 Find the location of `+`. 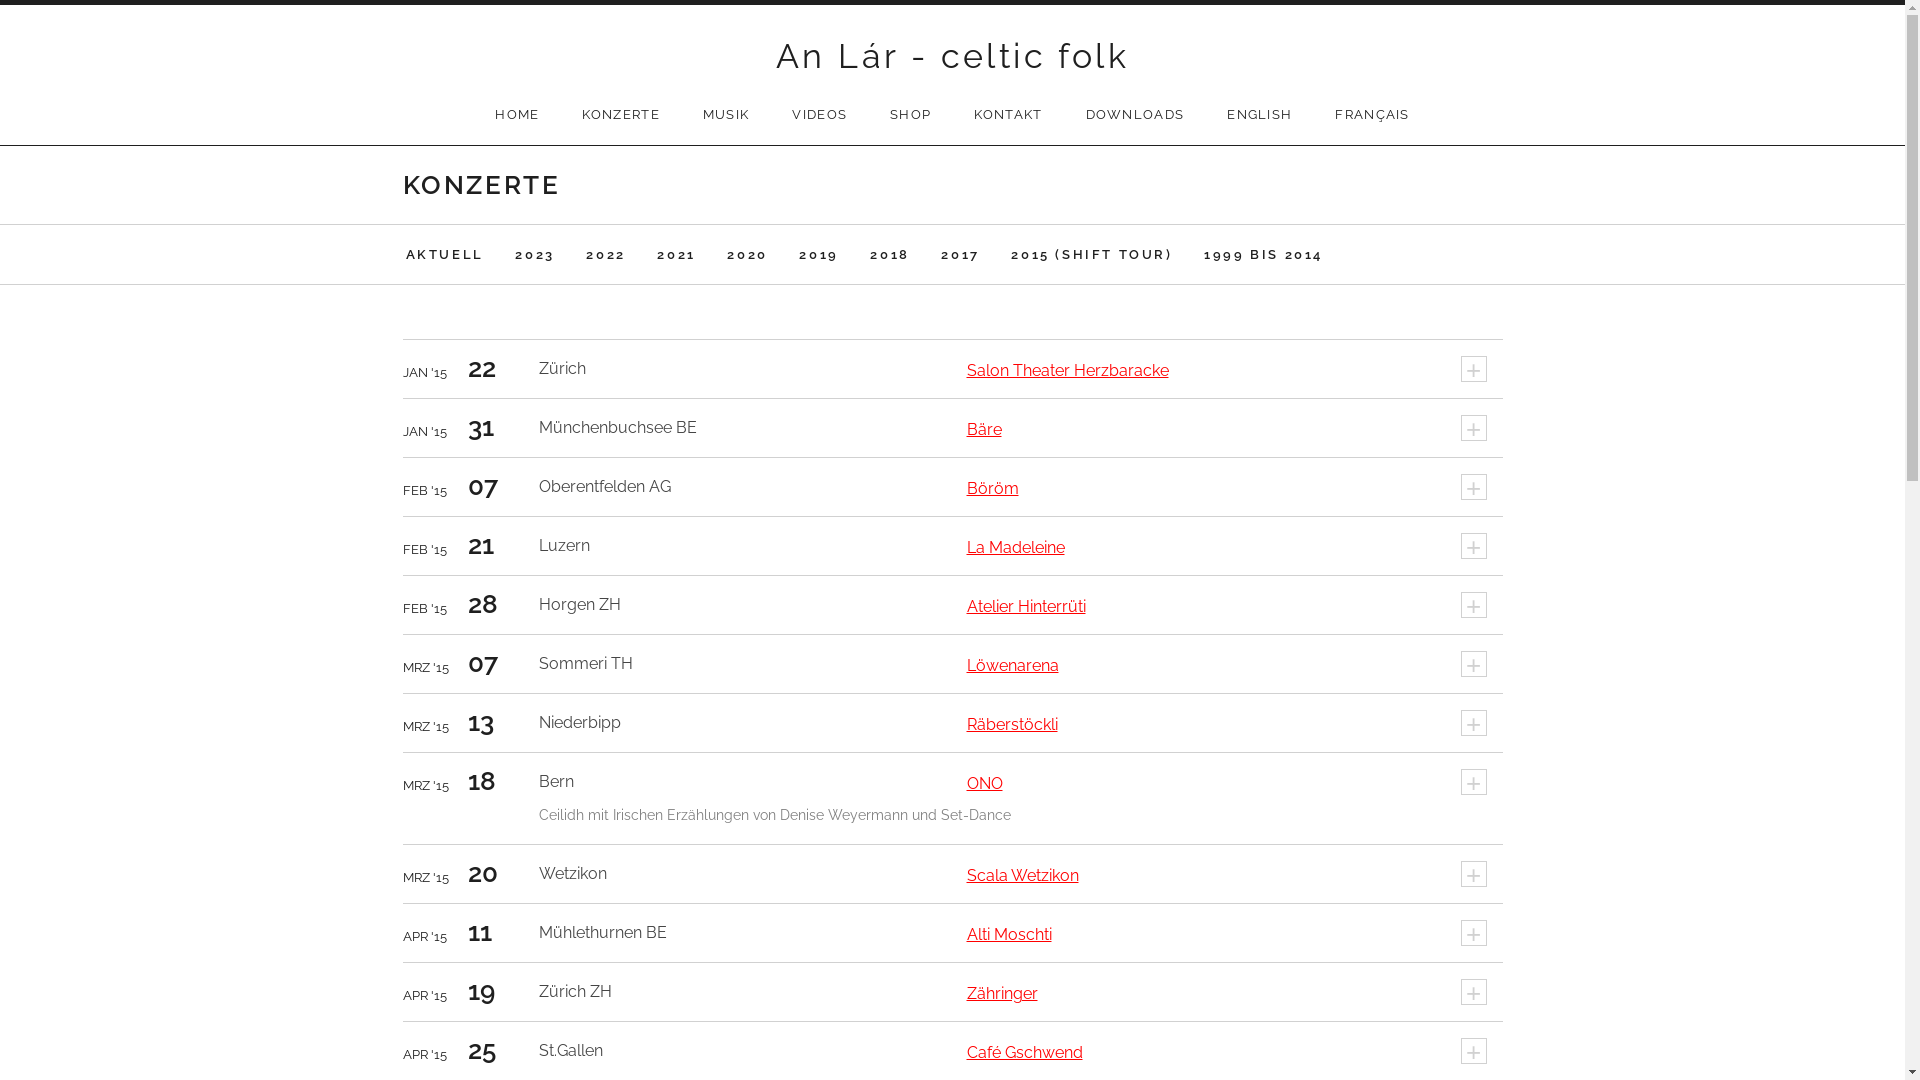

+ is located at coordinates (1473, 1051).